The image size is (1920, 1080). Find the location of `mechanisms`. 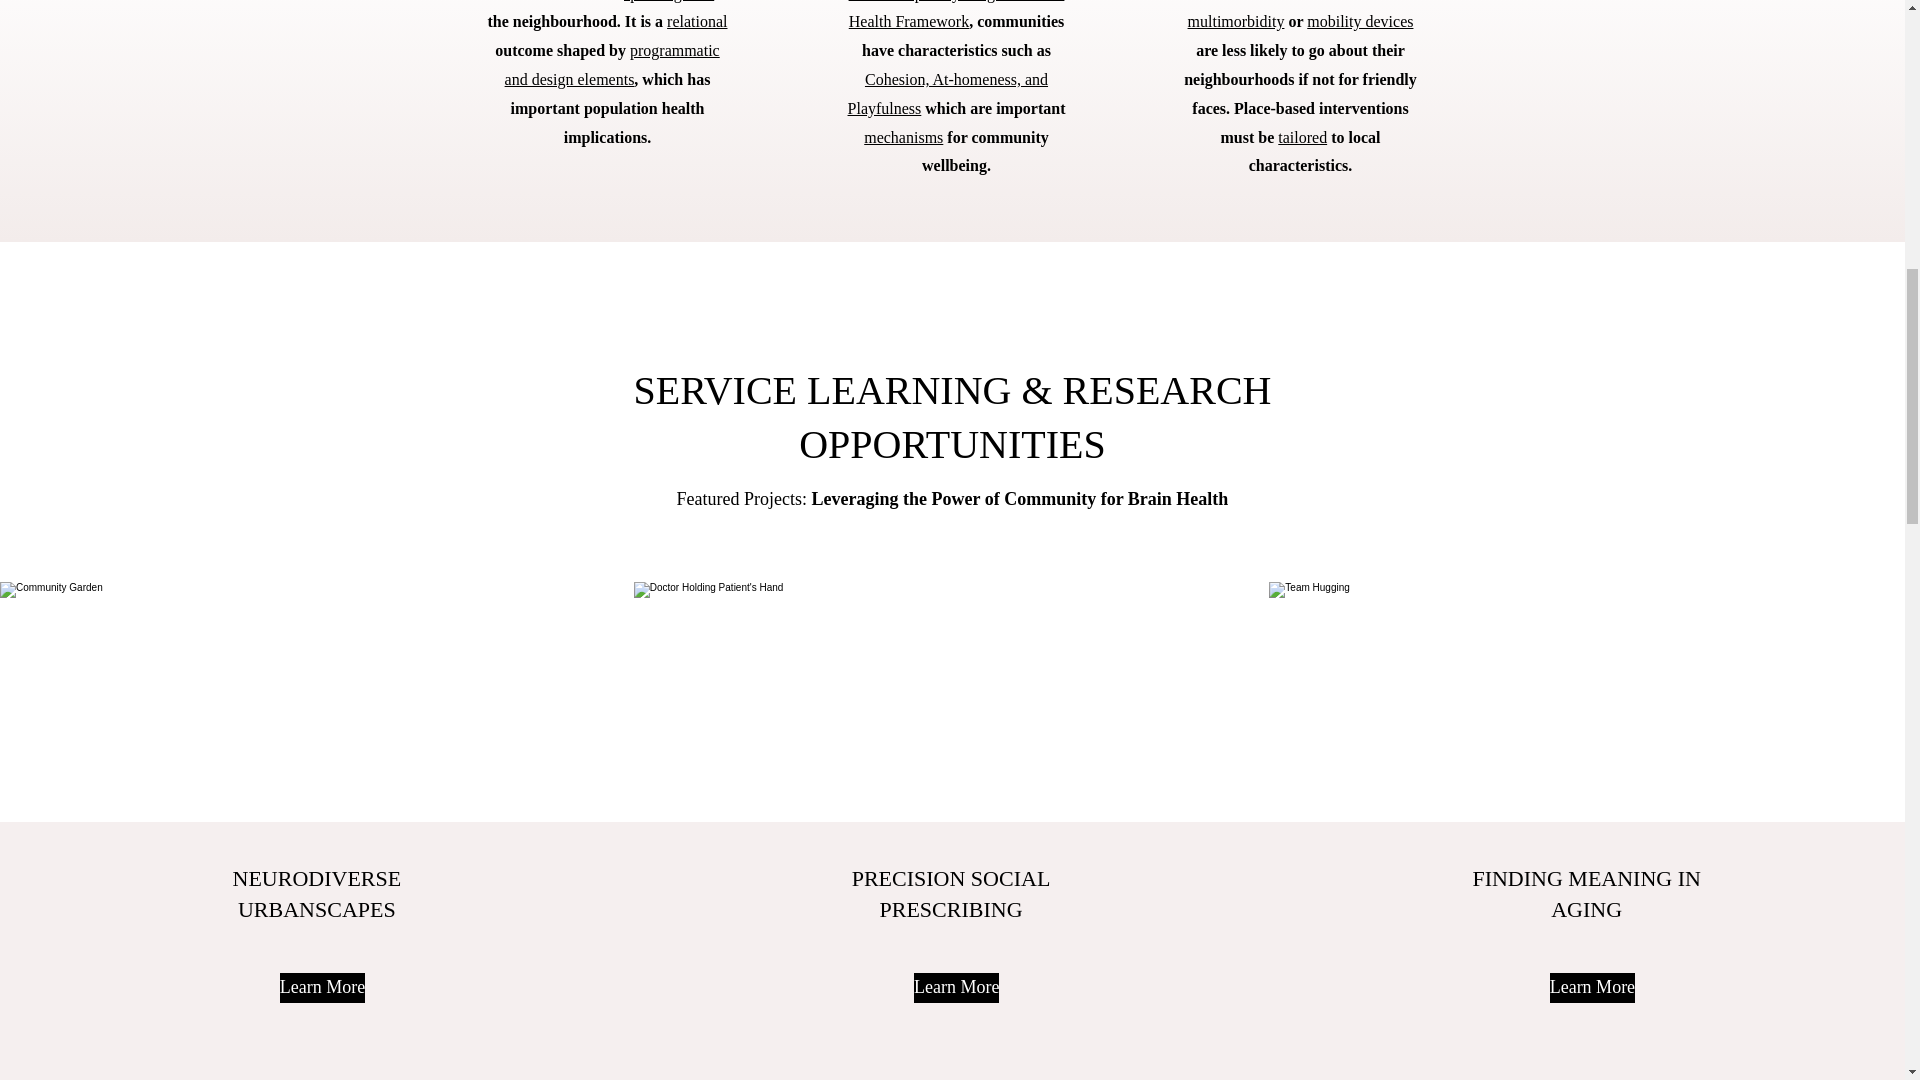

mechanisms is located at coordinates (903, 136).